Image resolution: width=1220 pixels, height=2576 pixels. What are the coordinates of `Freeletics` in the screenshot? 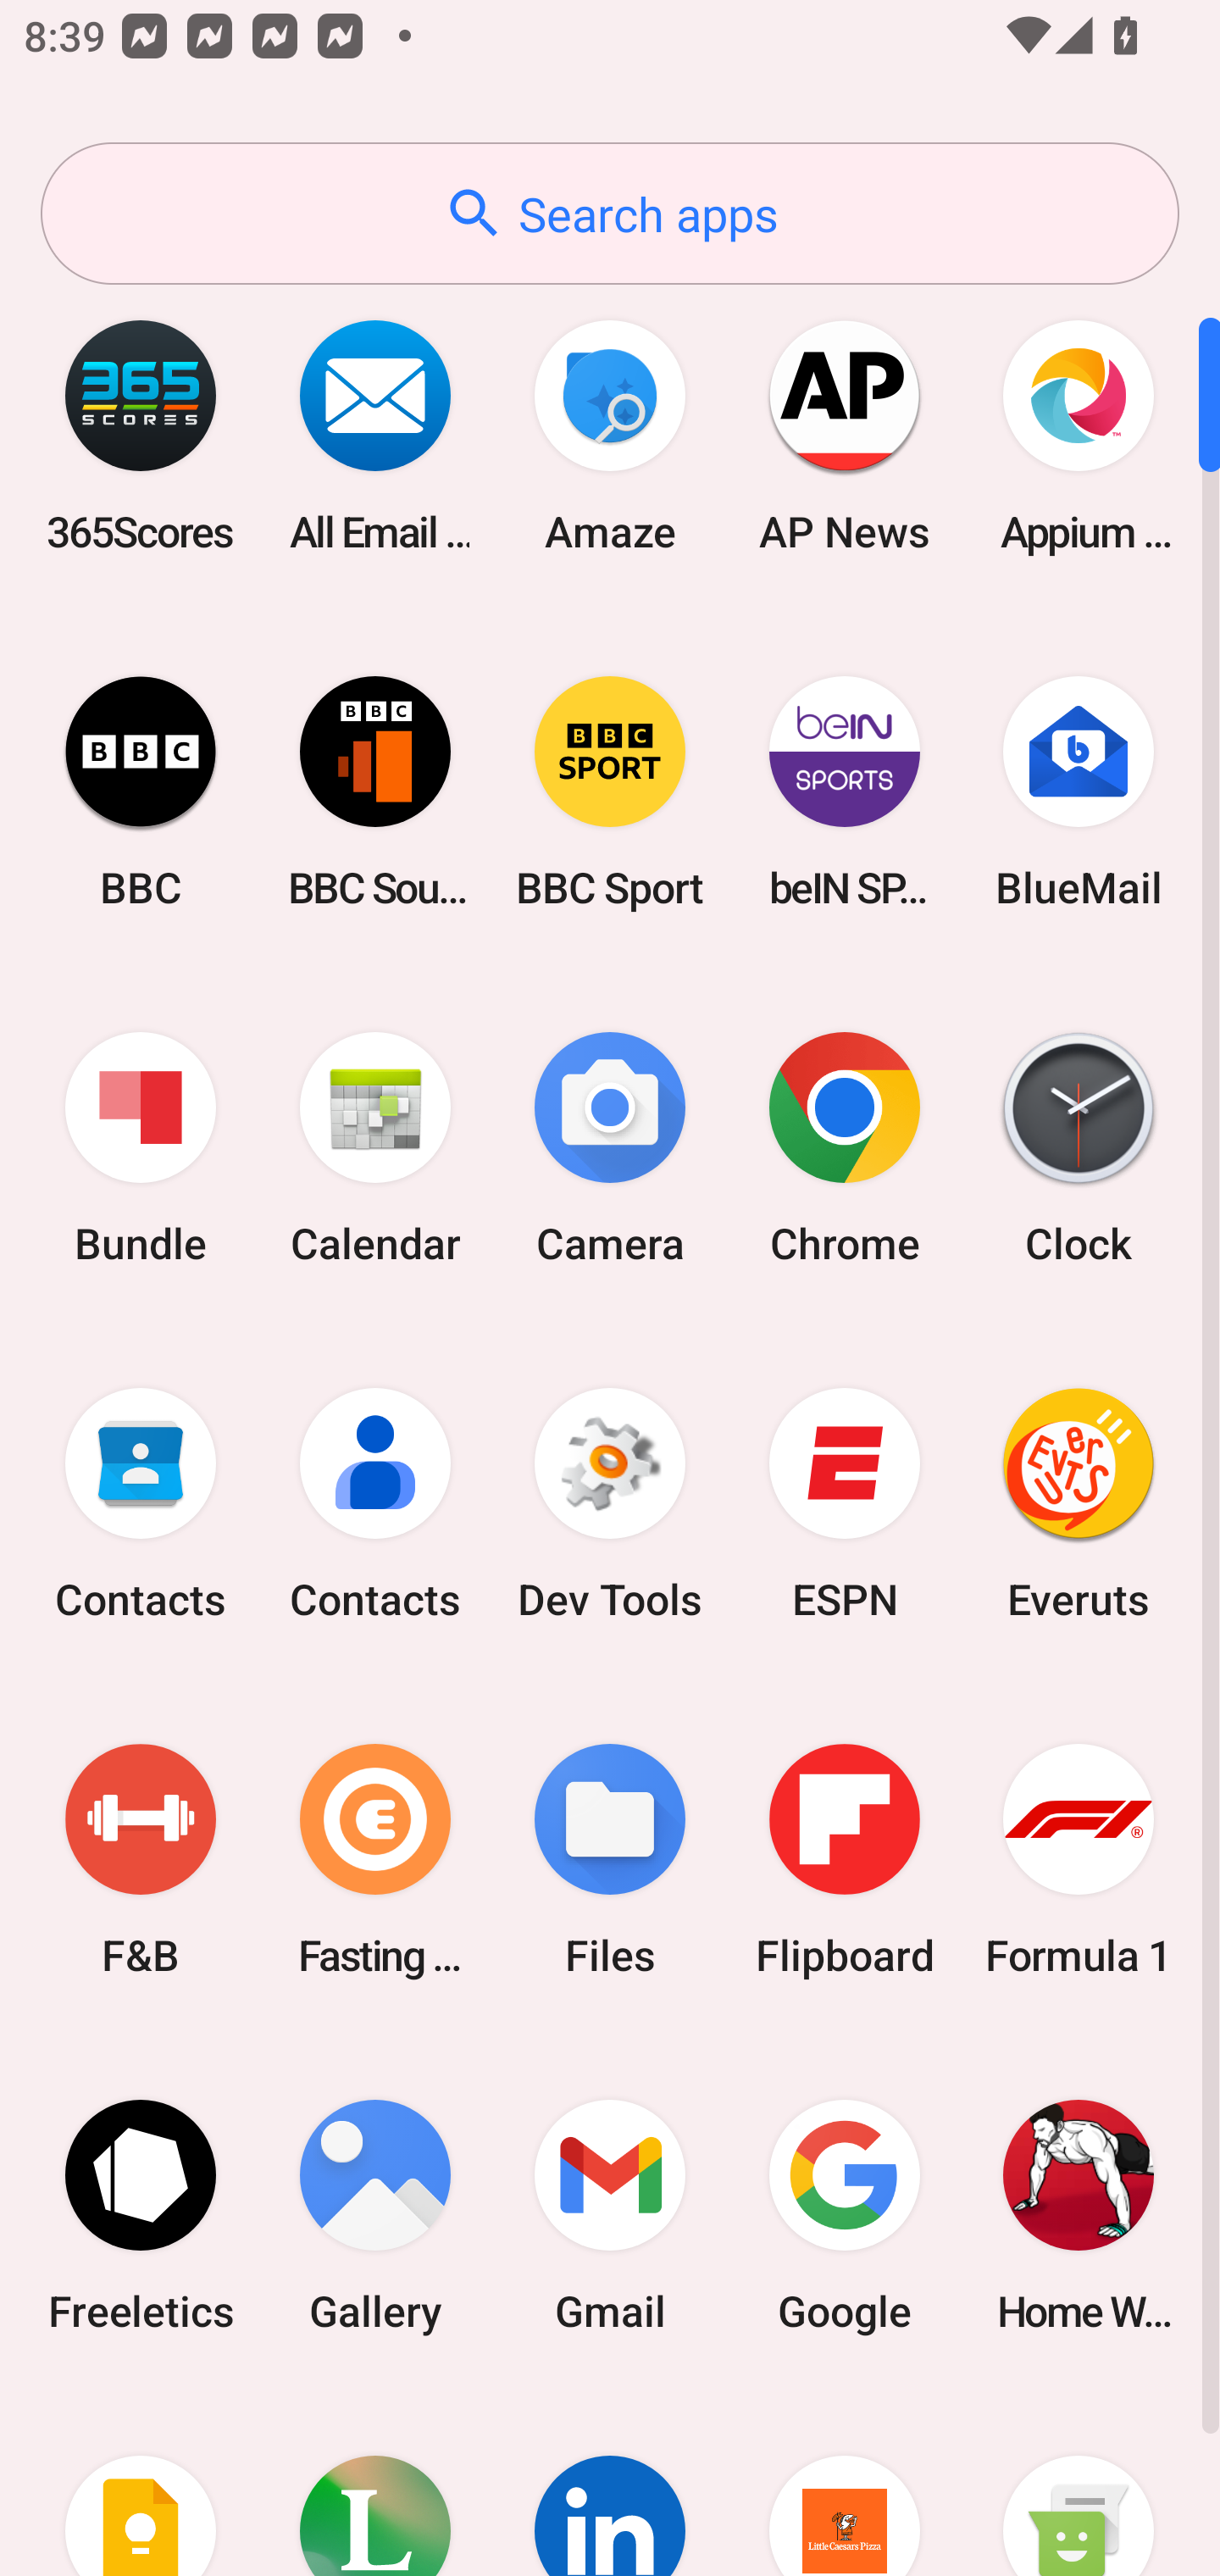 It's located at (141, 2215).